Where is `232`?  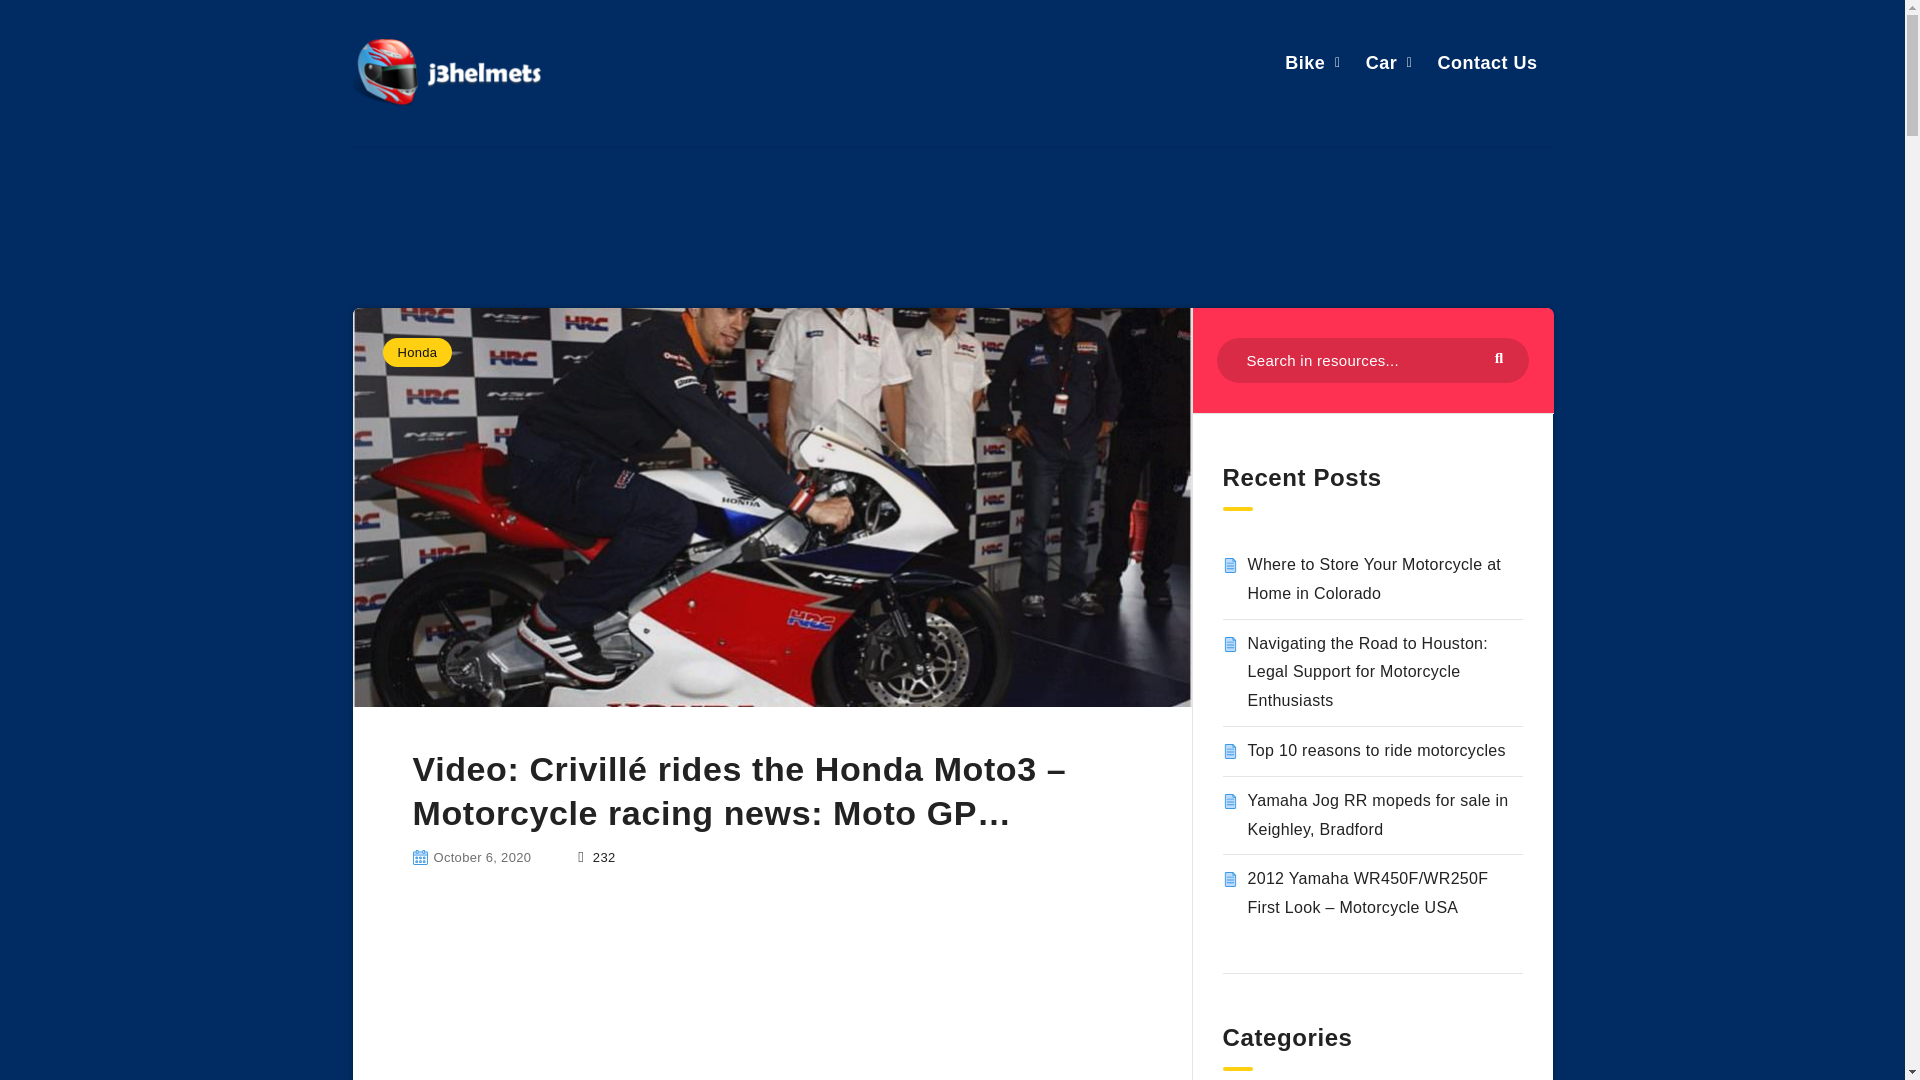 232 is located at coordinates (596, 857).